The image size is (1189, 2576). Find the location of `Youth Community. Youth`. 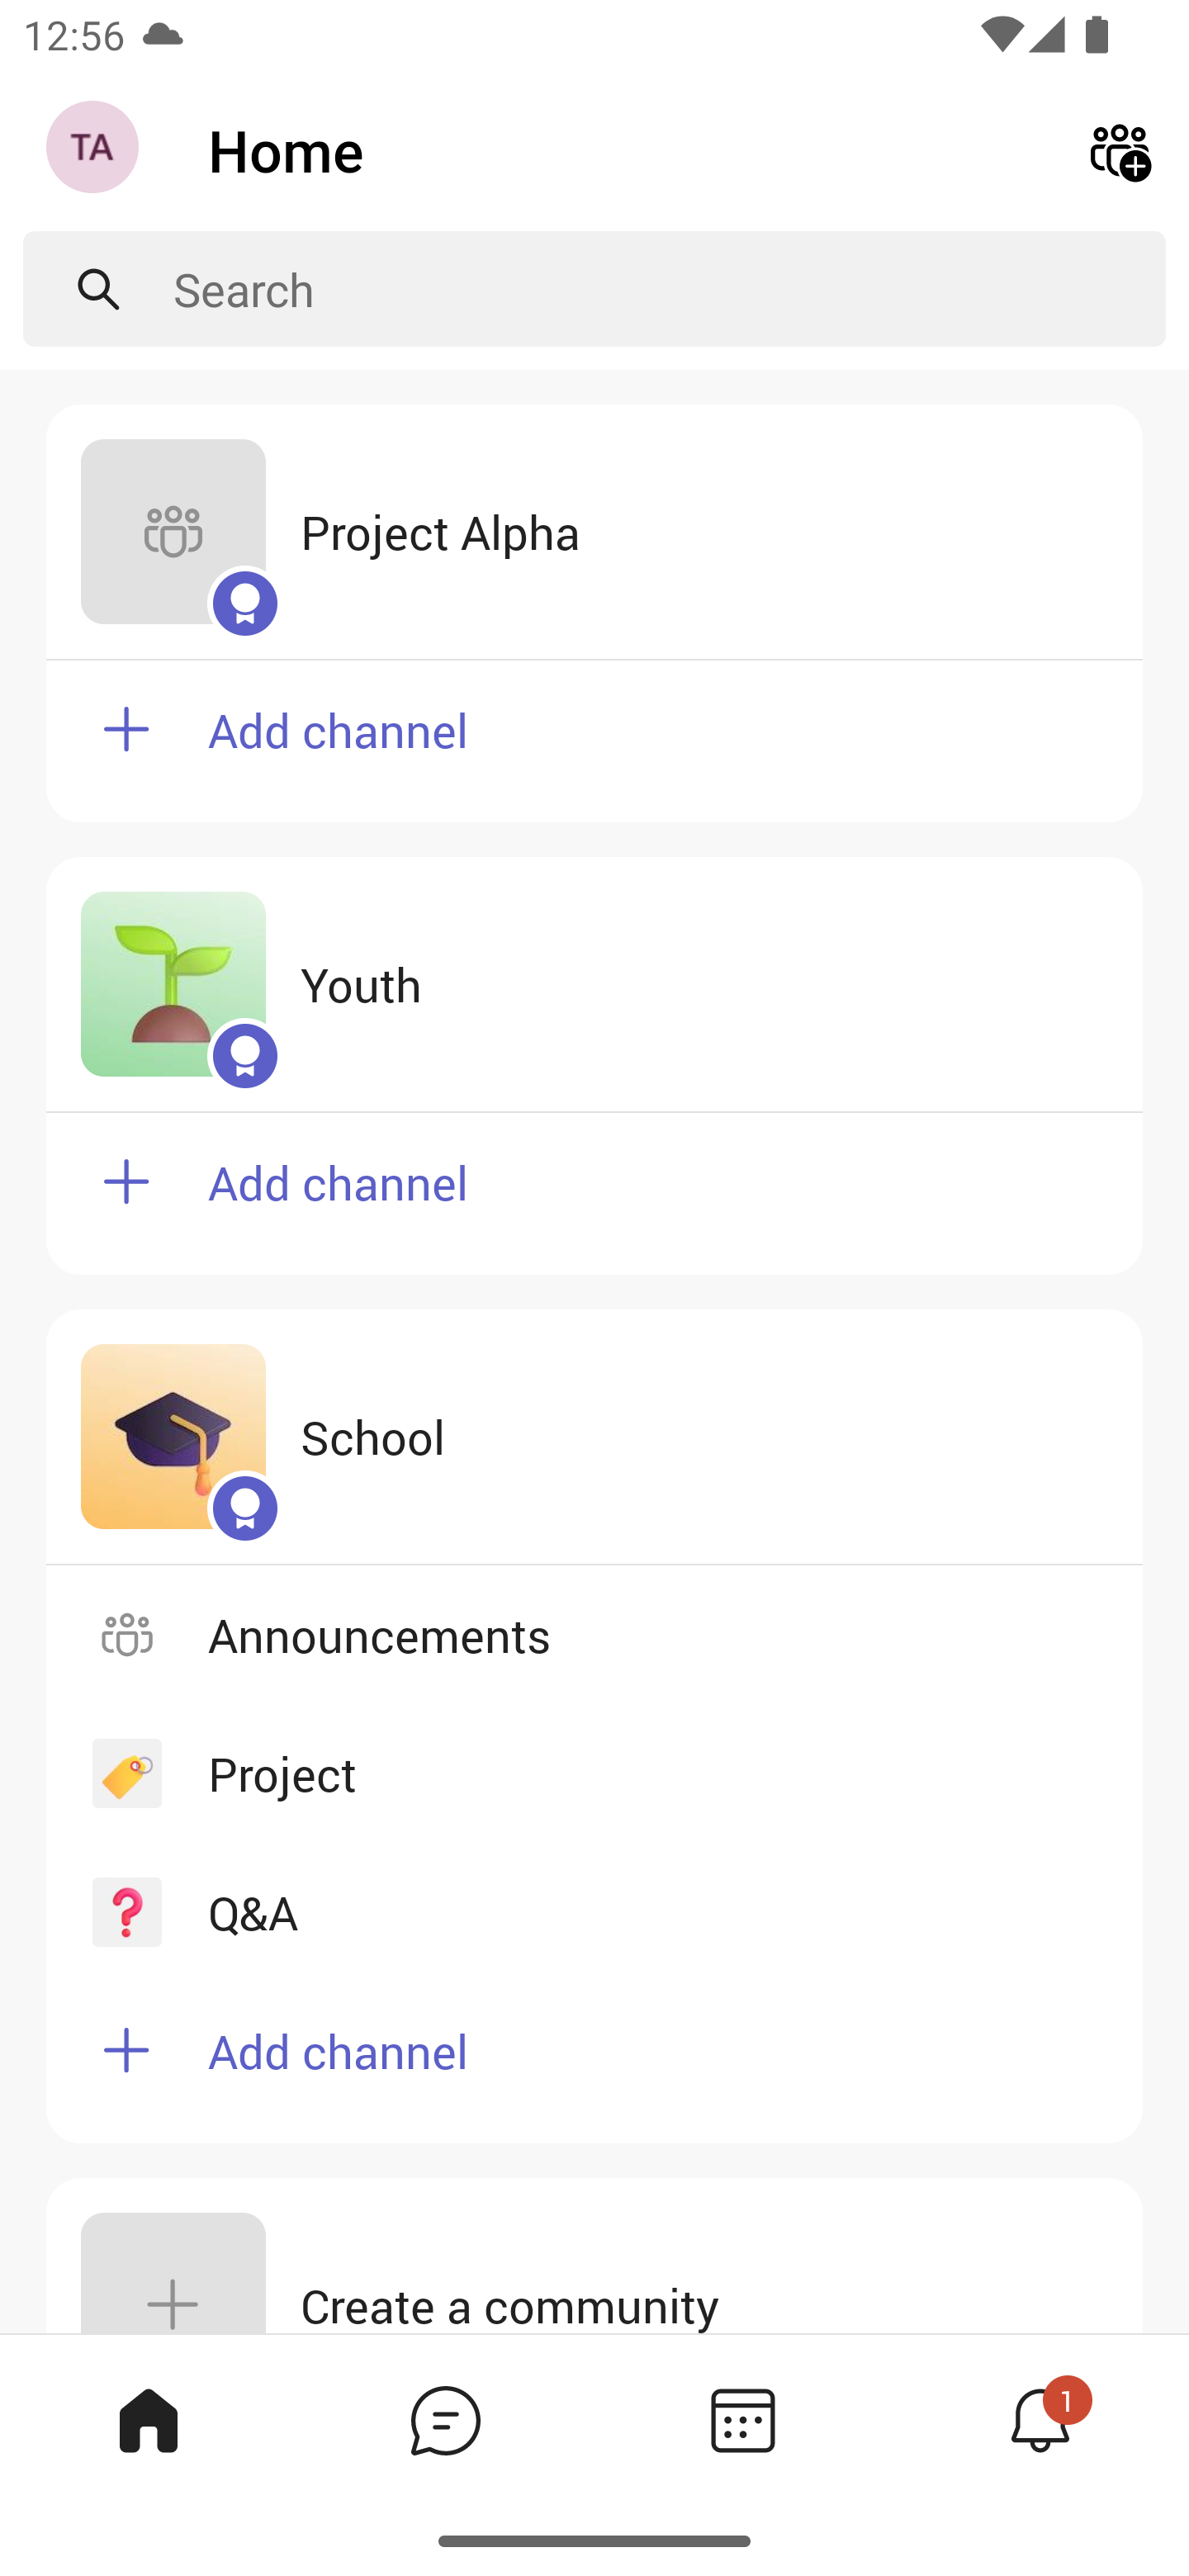

Youth Community. Youth is located at coordinates (594, 984).